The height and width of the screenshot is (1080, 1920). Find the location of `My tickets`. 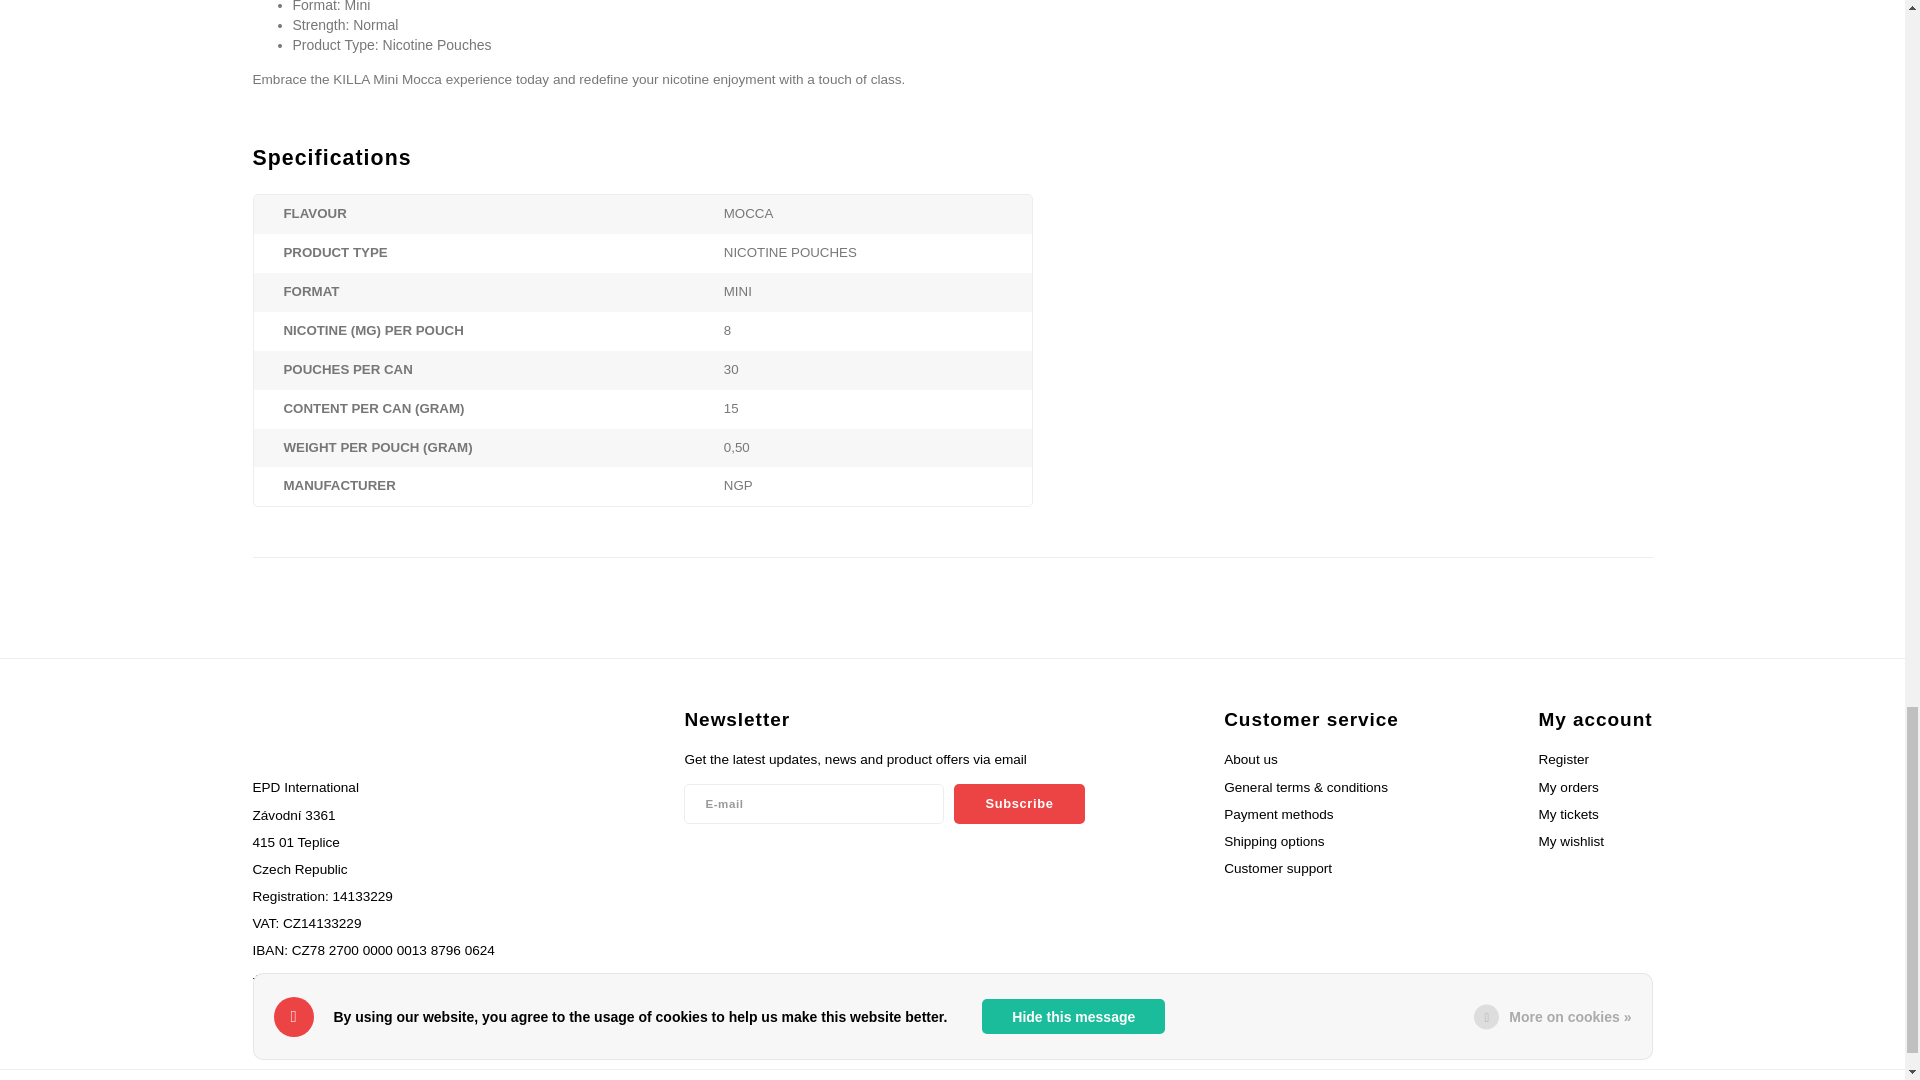

My tickets is located at coordinates (1567, 814).